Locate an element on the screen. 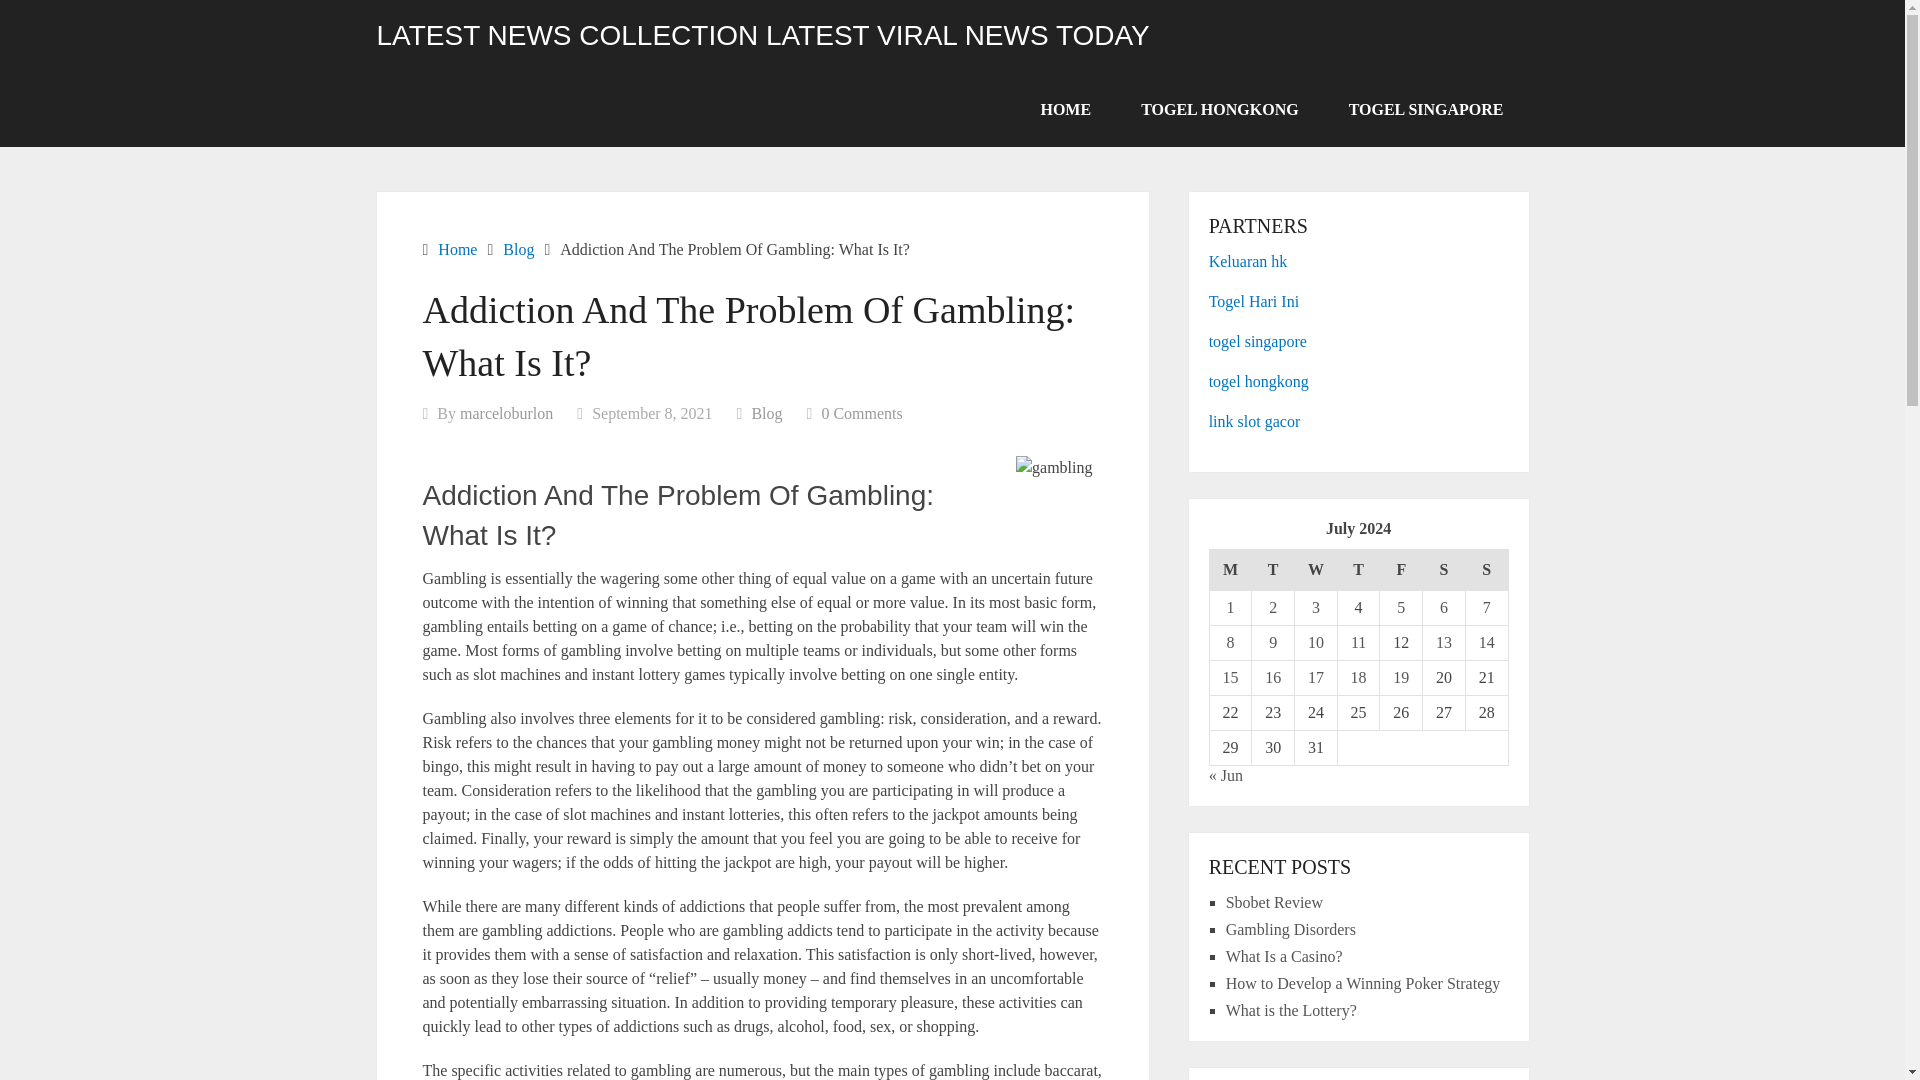  TOGEL HONGKONG is located at coordinates (1220, 110).